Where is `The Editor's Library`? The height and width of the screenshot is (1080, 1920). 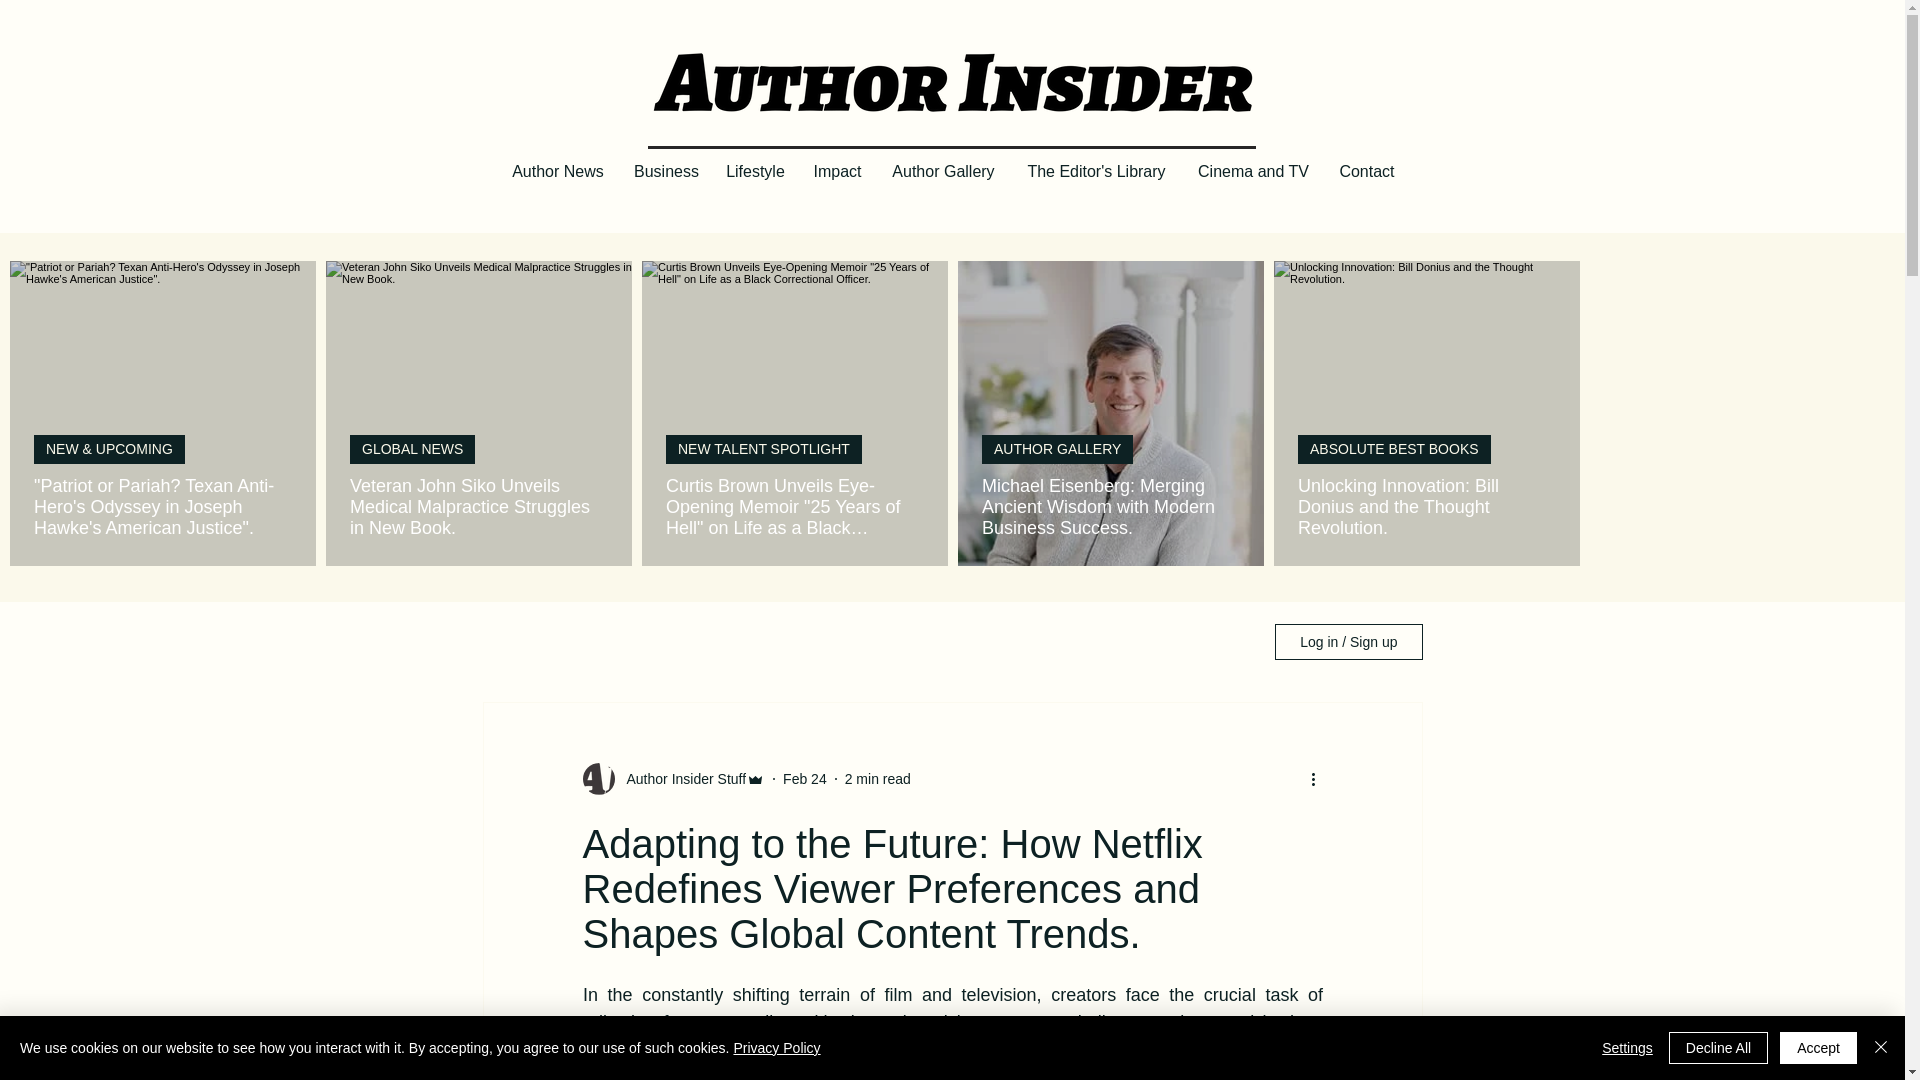 The Editor's Library is located at coordinates (1096, 171).